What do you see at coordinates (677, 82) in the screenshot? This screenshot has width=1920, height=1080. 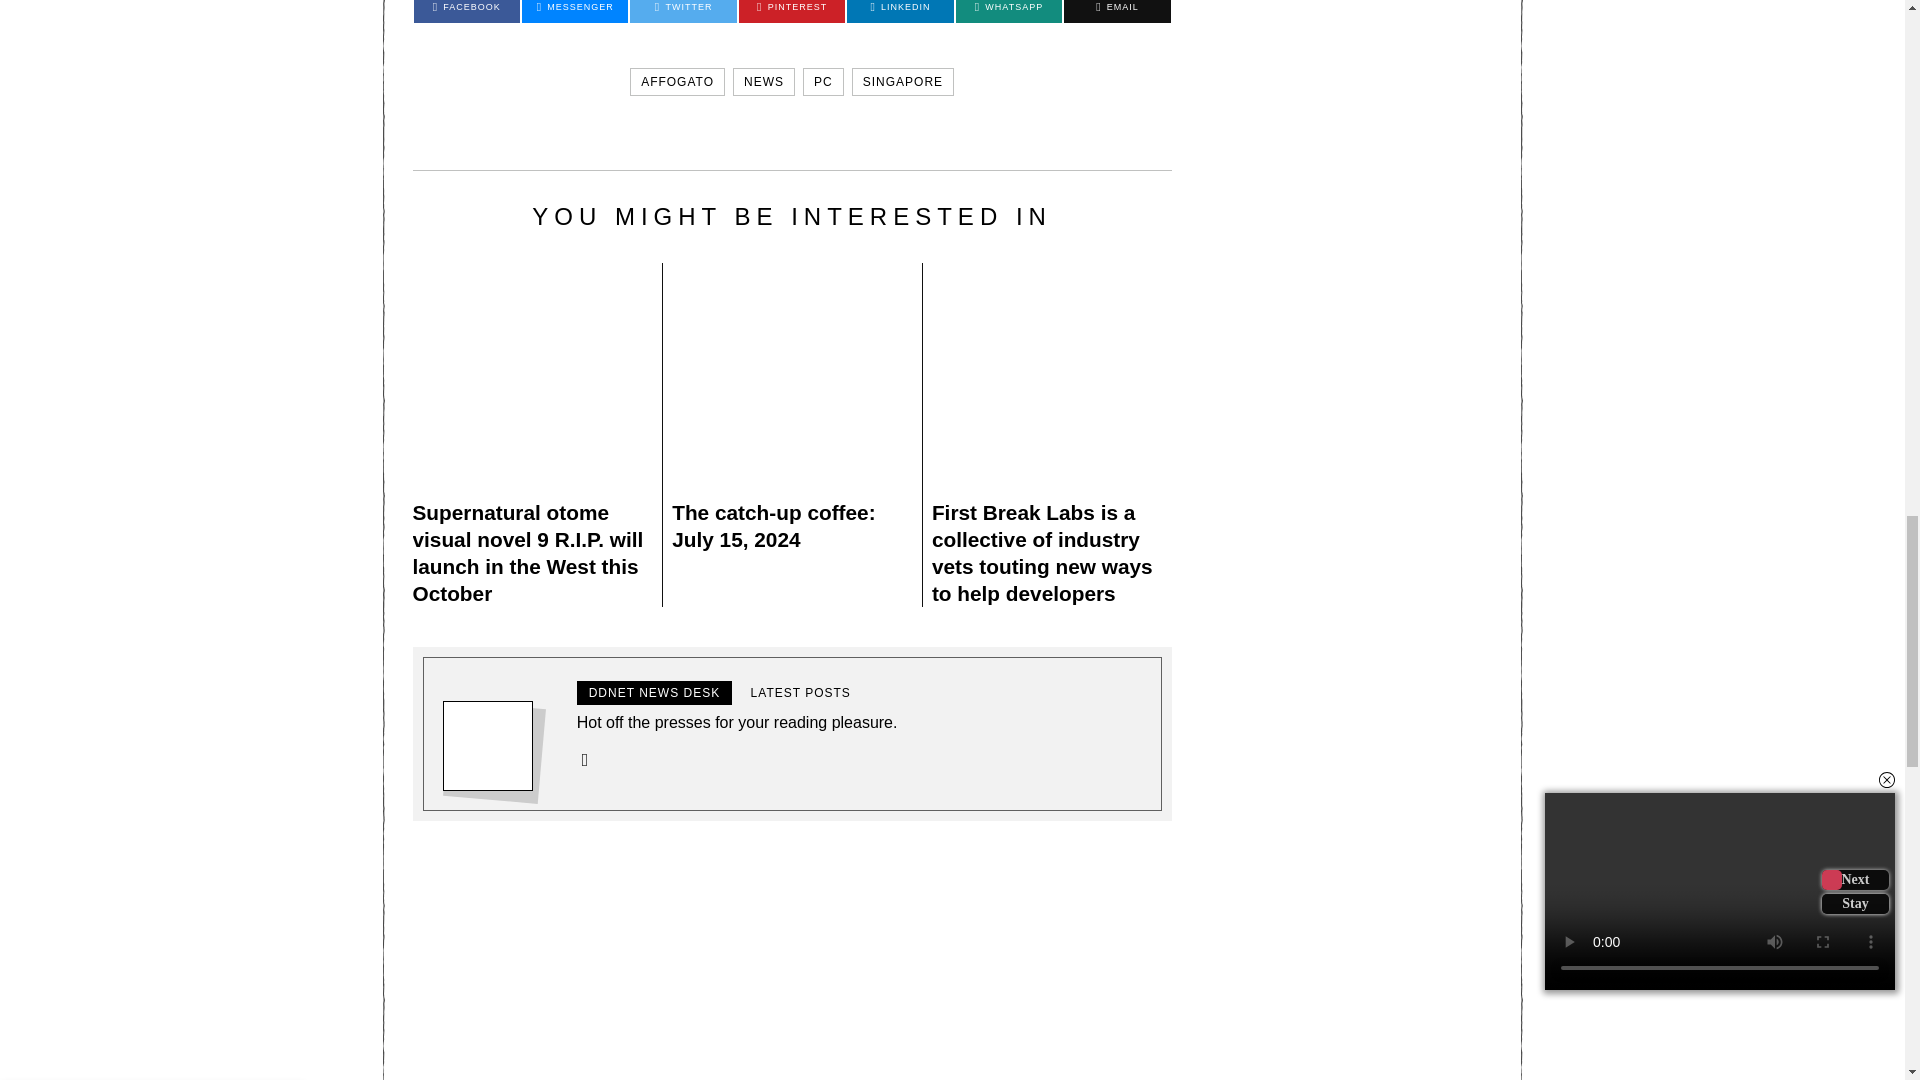 I see `AFFOGATO` at bounding box center [677, 82].